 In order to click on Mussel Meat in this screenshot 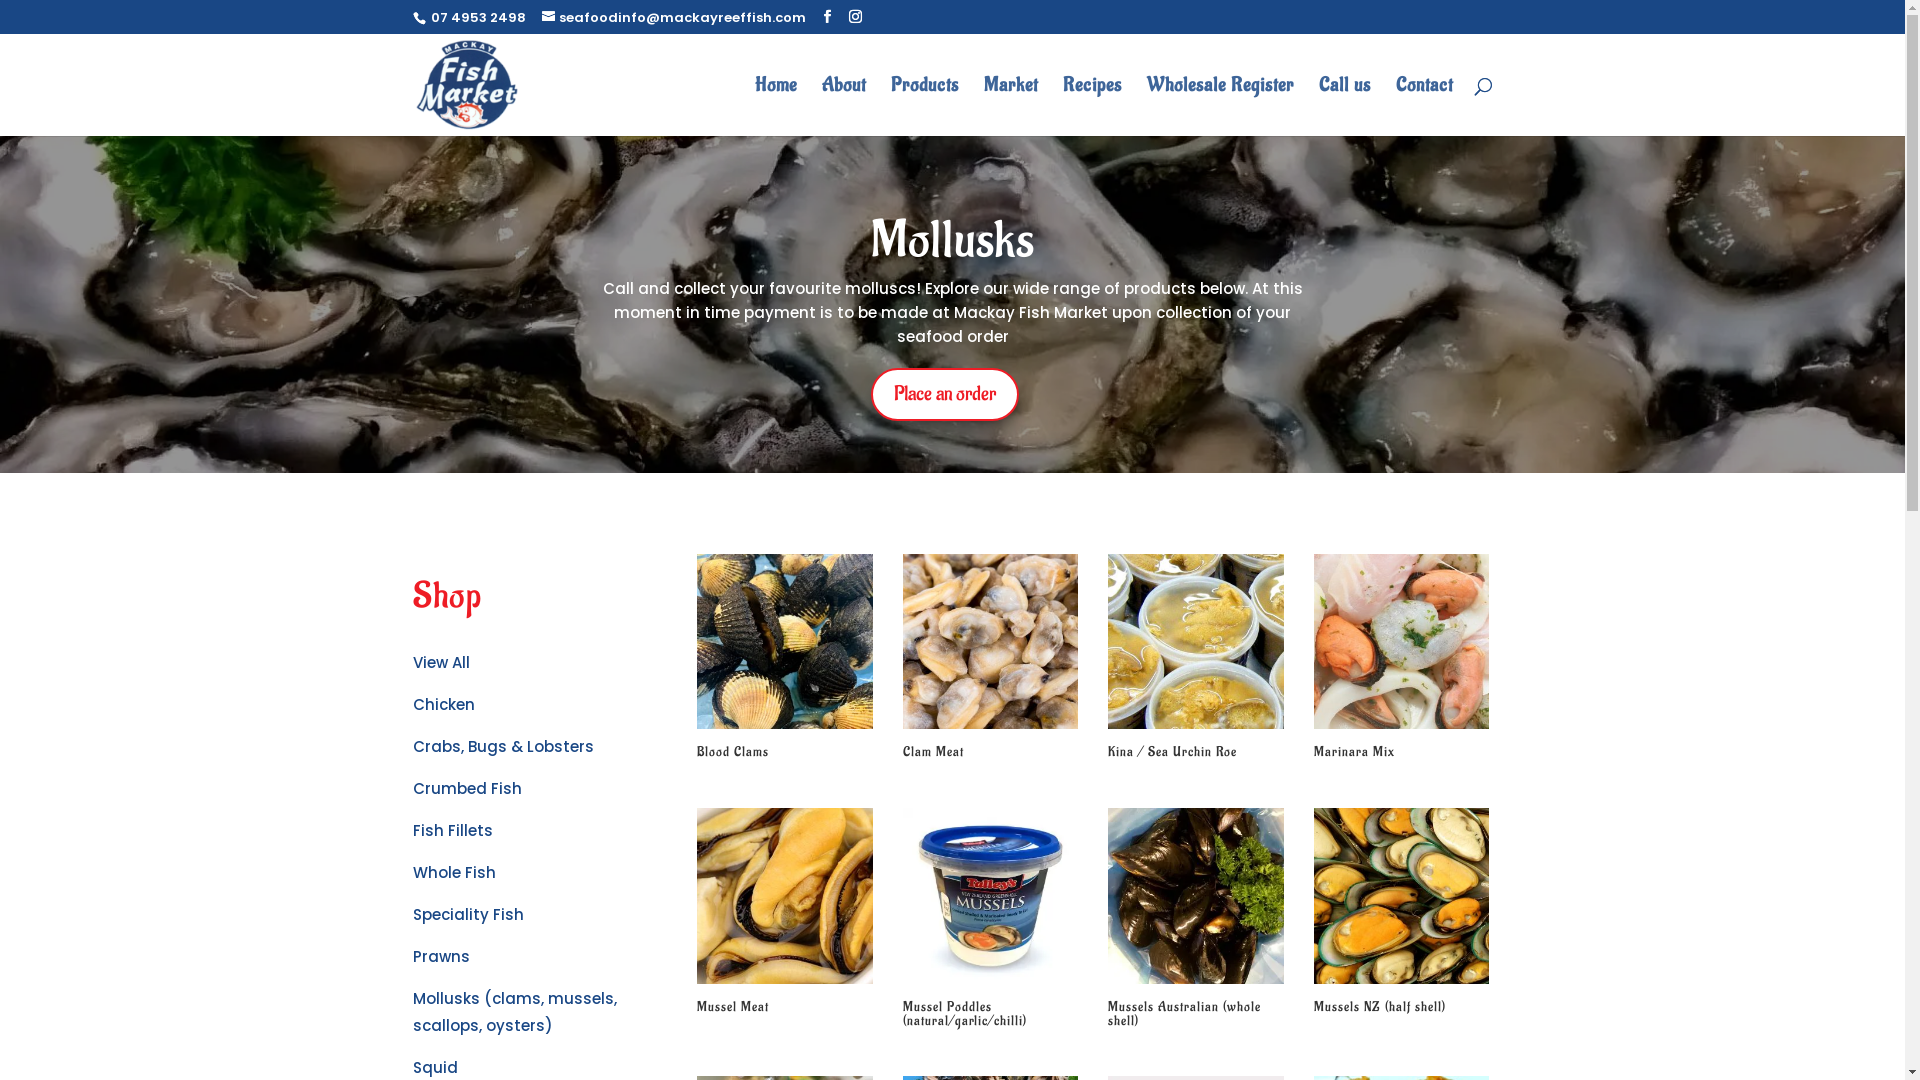, I will do `click(784, 914)`.